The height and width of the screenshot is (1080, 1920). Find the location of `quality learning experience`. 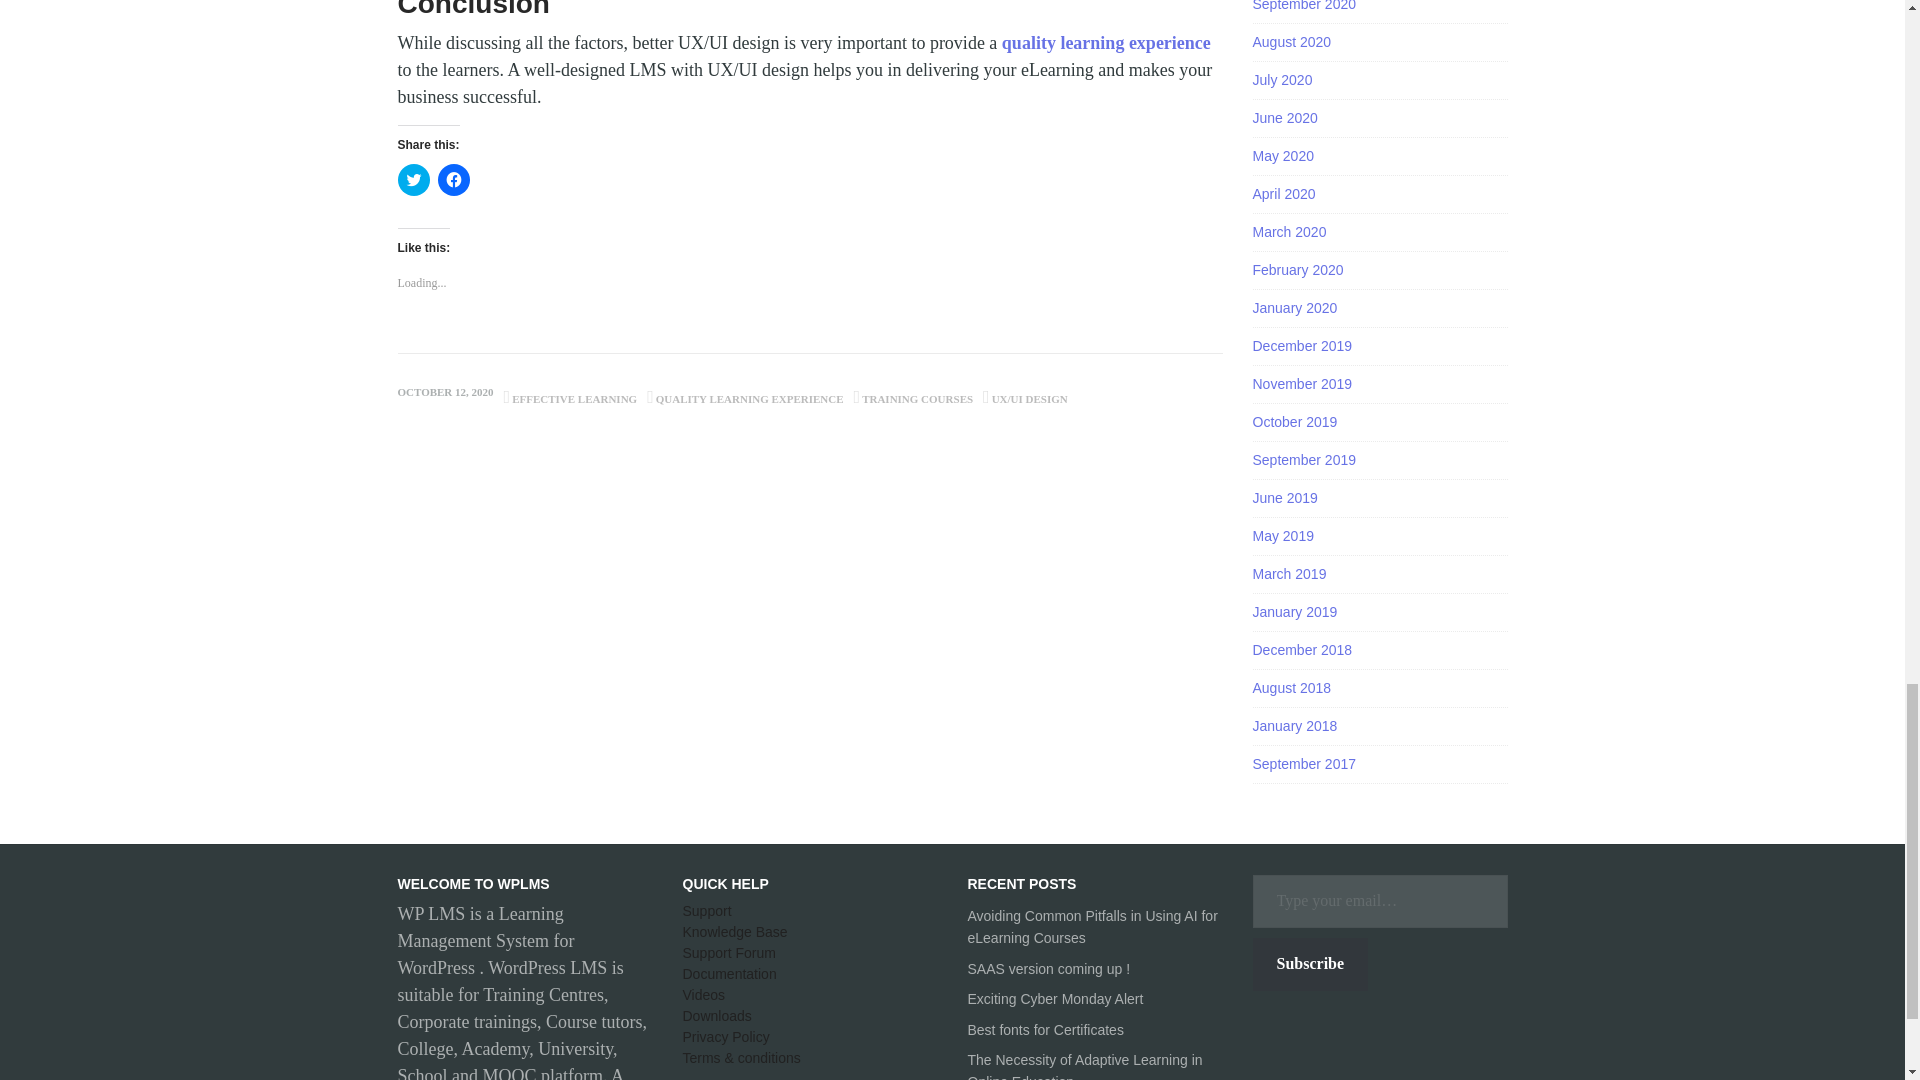

quality learning experience is located at coordinates (1106, 42).